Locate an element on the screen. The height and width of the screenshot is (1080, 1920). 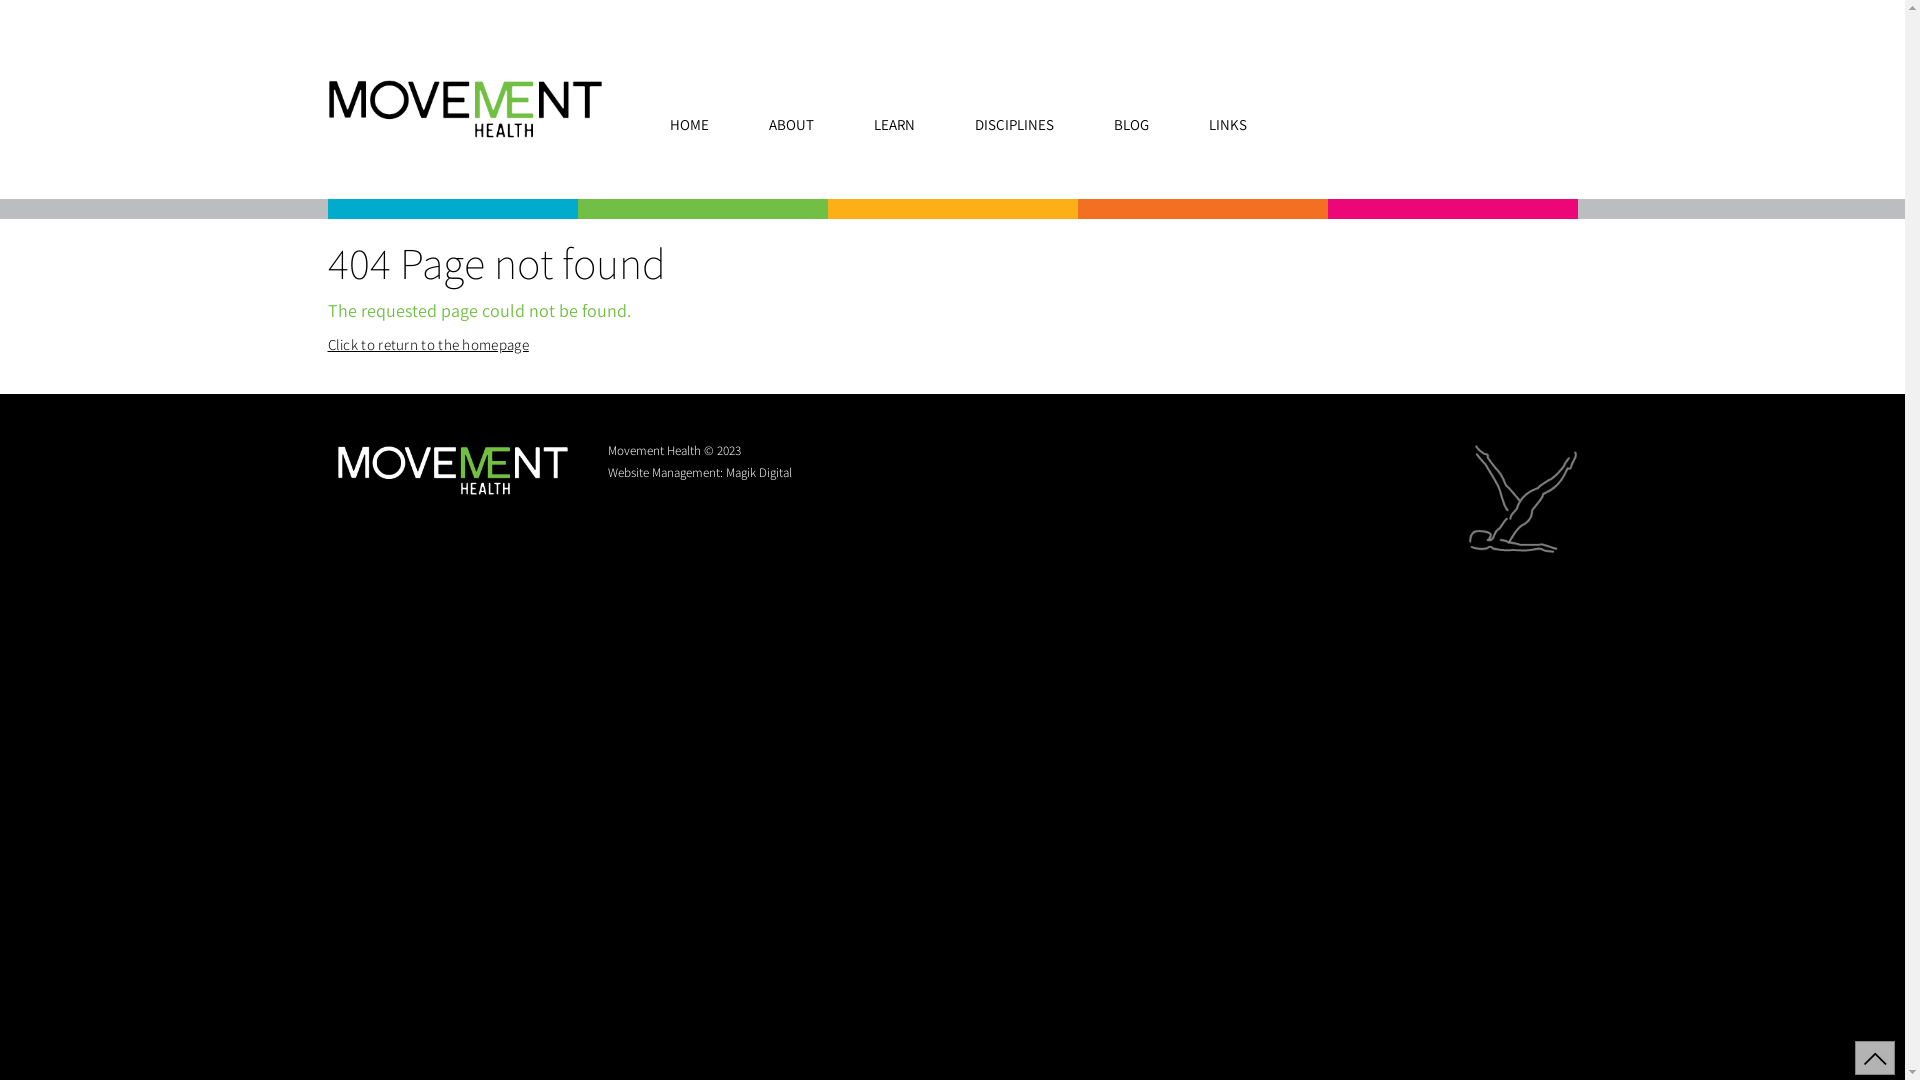
Movement Health is located at coordinates (466, 132).